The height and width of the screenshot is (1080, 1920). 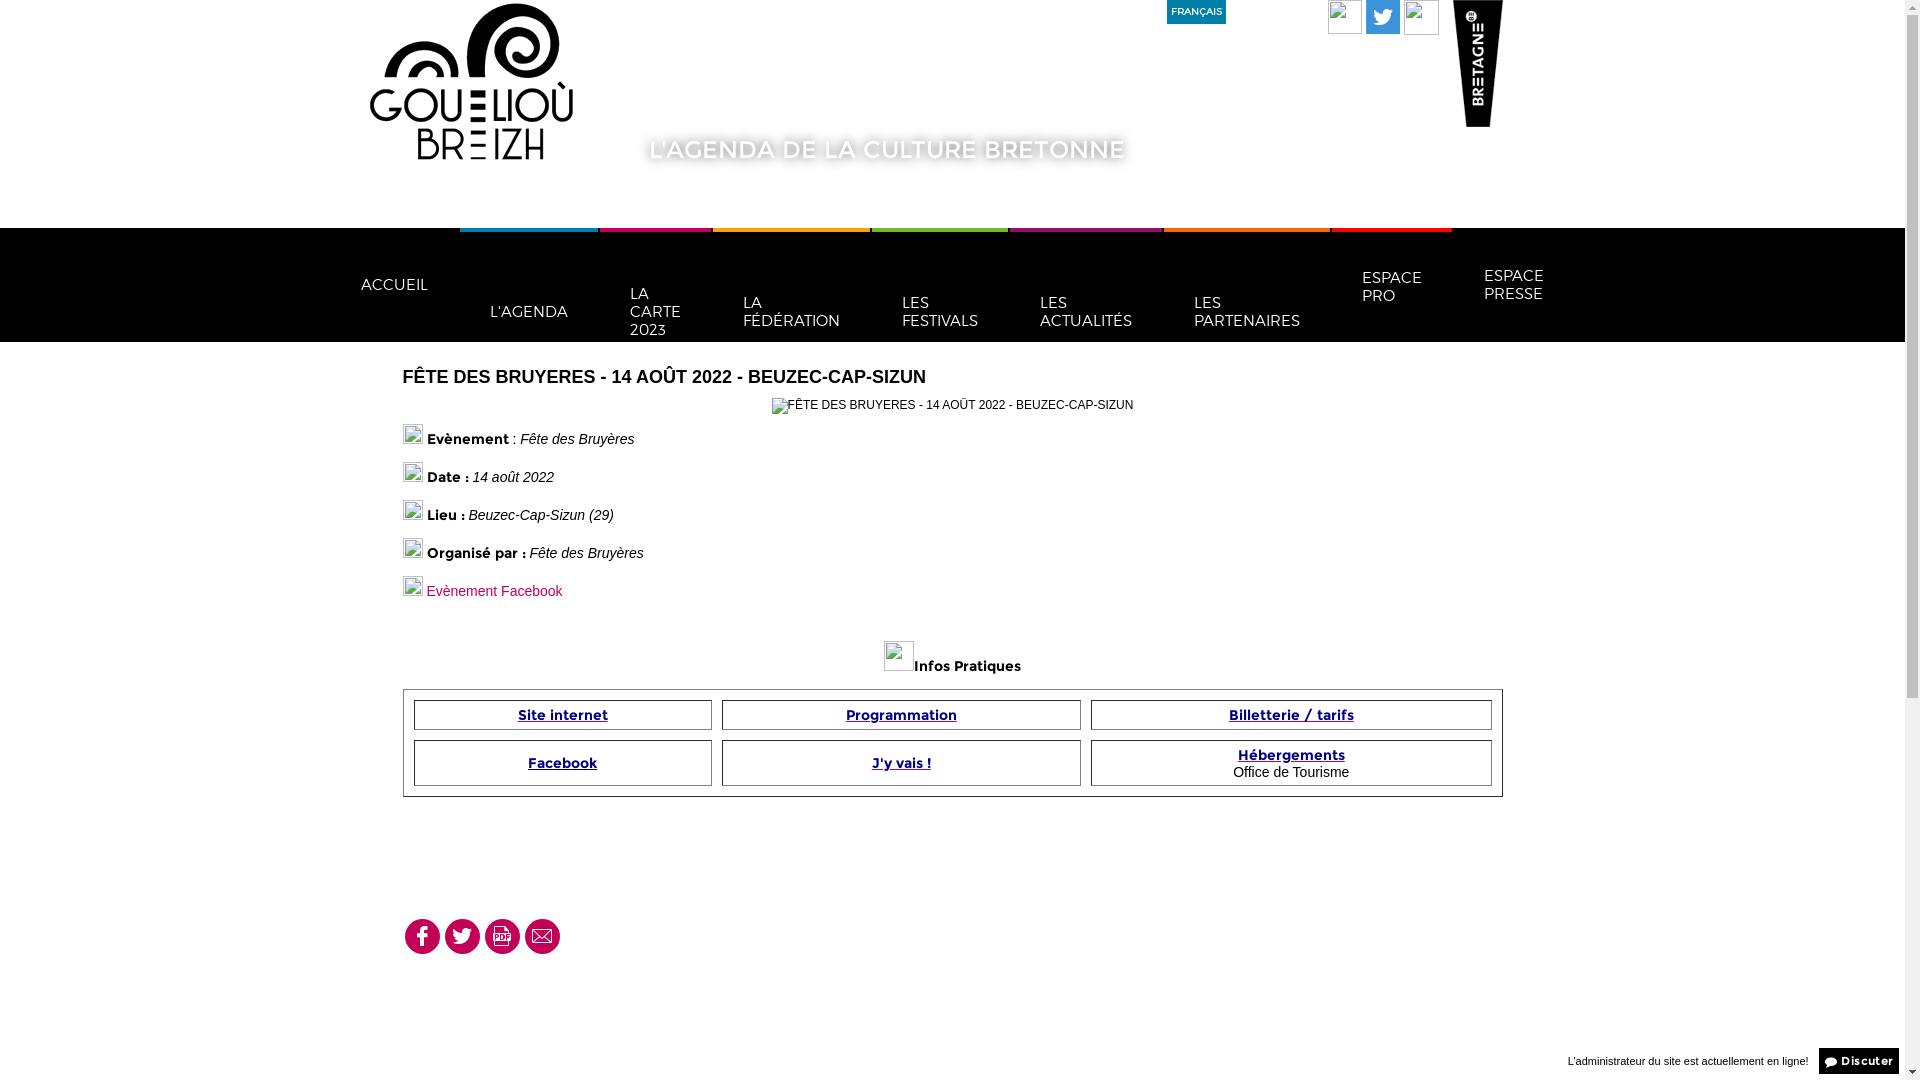 What do you see at coordinates (1392, 285) in the screenshot?
I see `ESPACE PRO` at bounding box center [1392, 285].